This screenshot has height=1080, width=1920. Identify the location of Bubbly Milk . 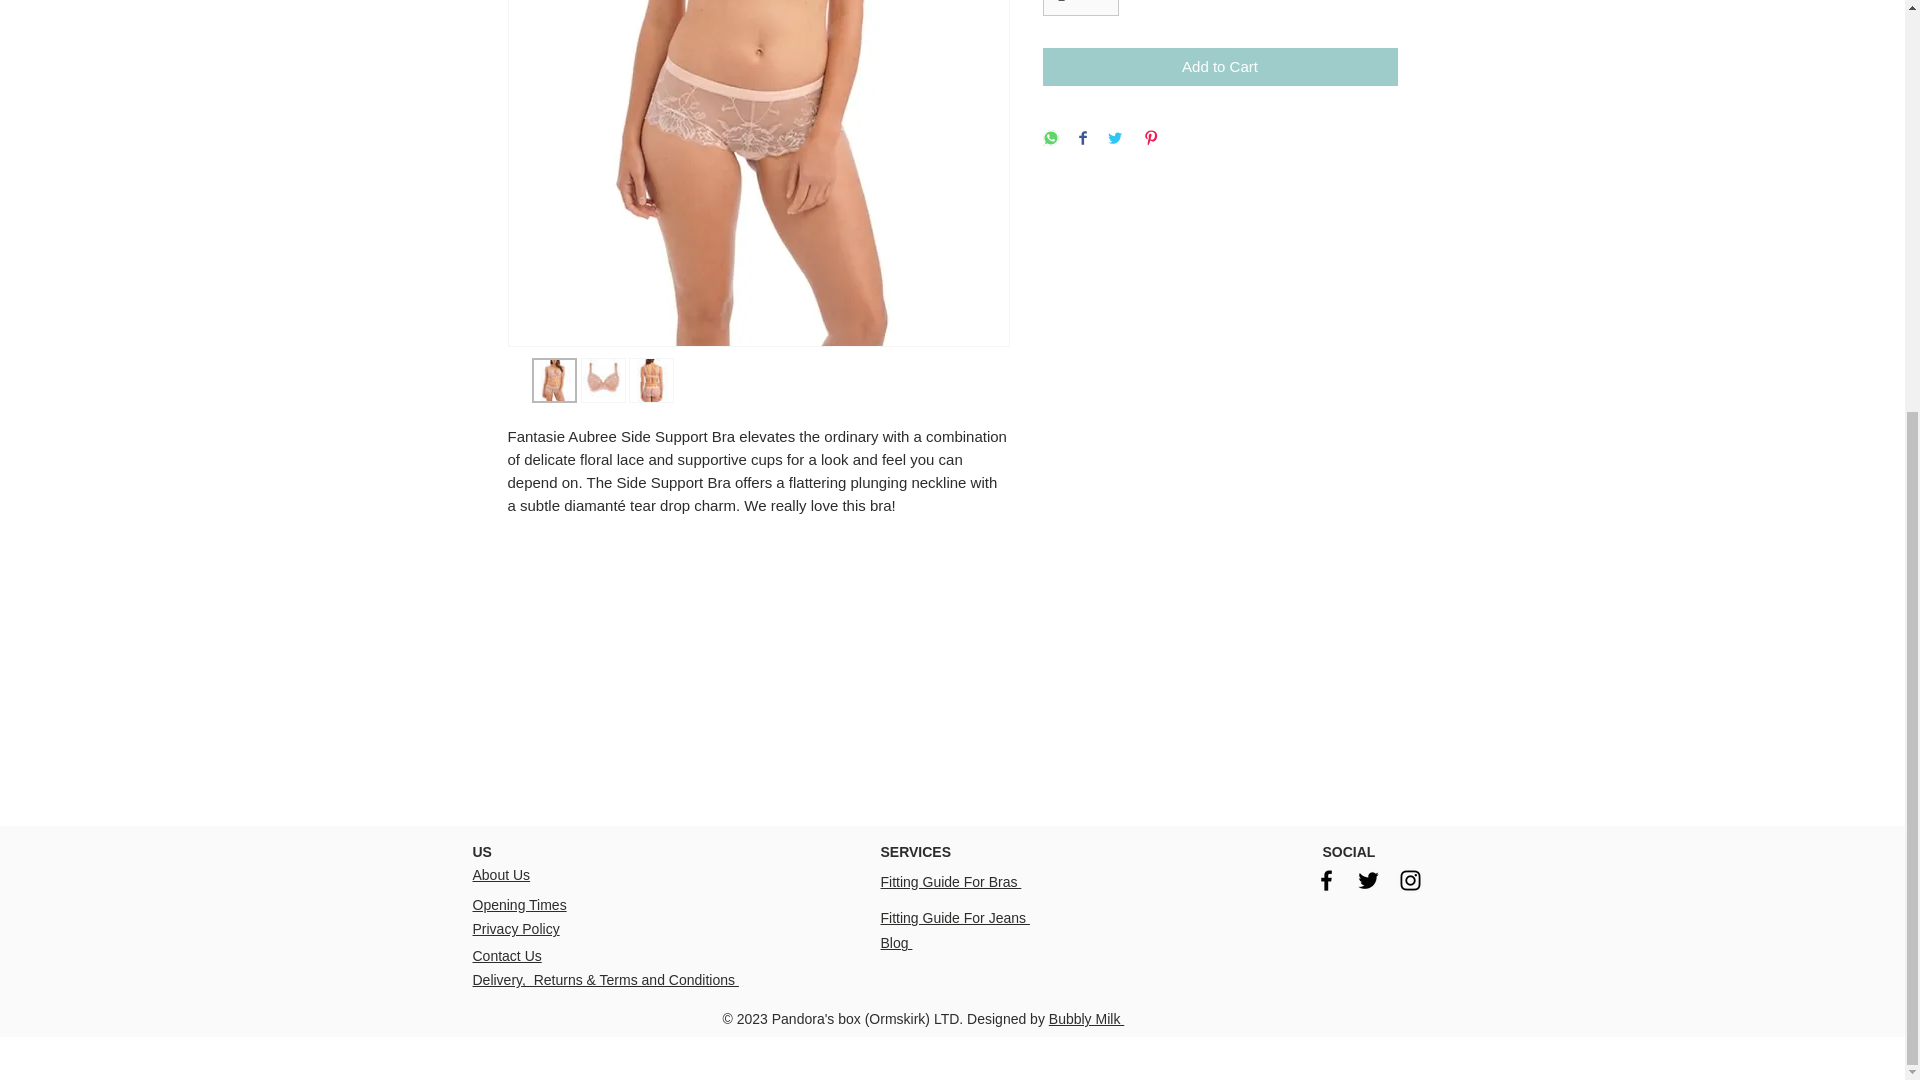
(1086, 1018).